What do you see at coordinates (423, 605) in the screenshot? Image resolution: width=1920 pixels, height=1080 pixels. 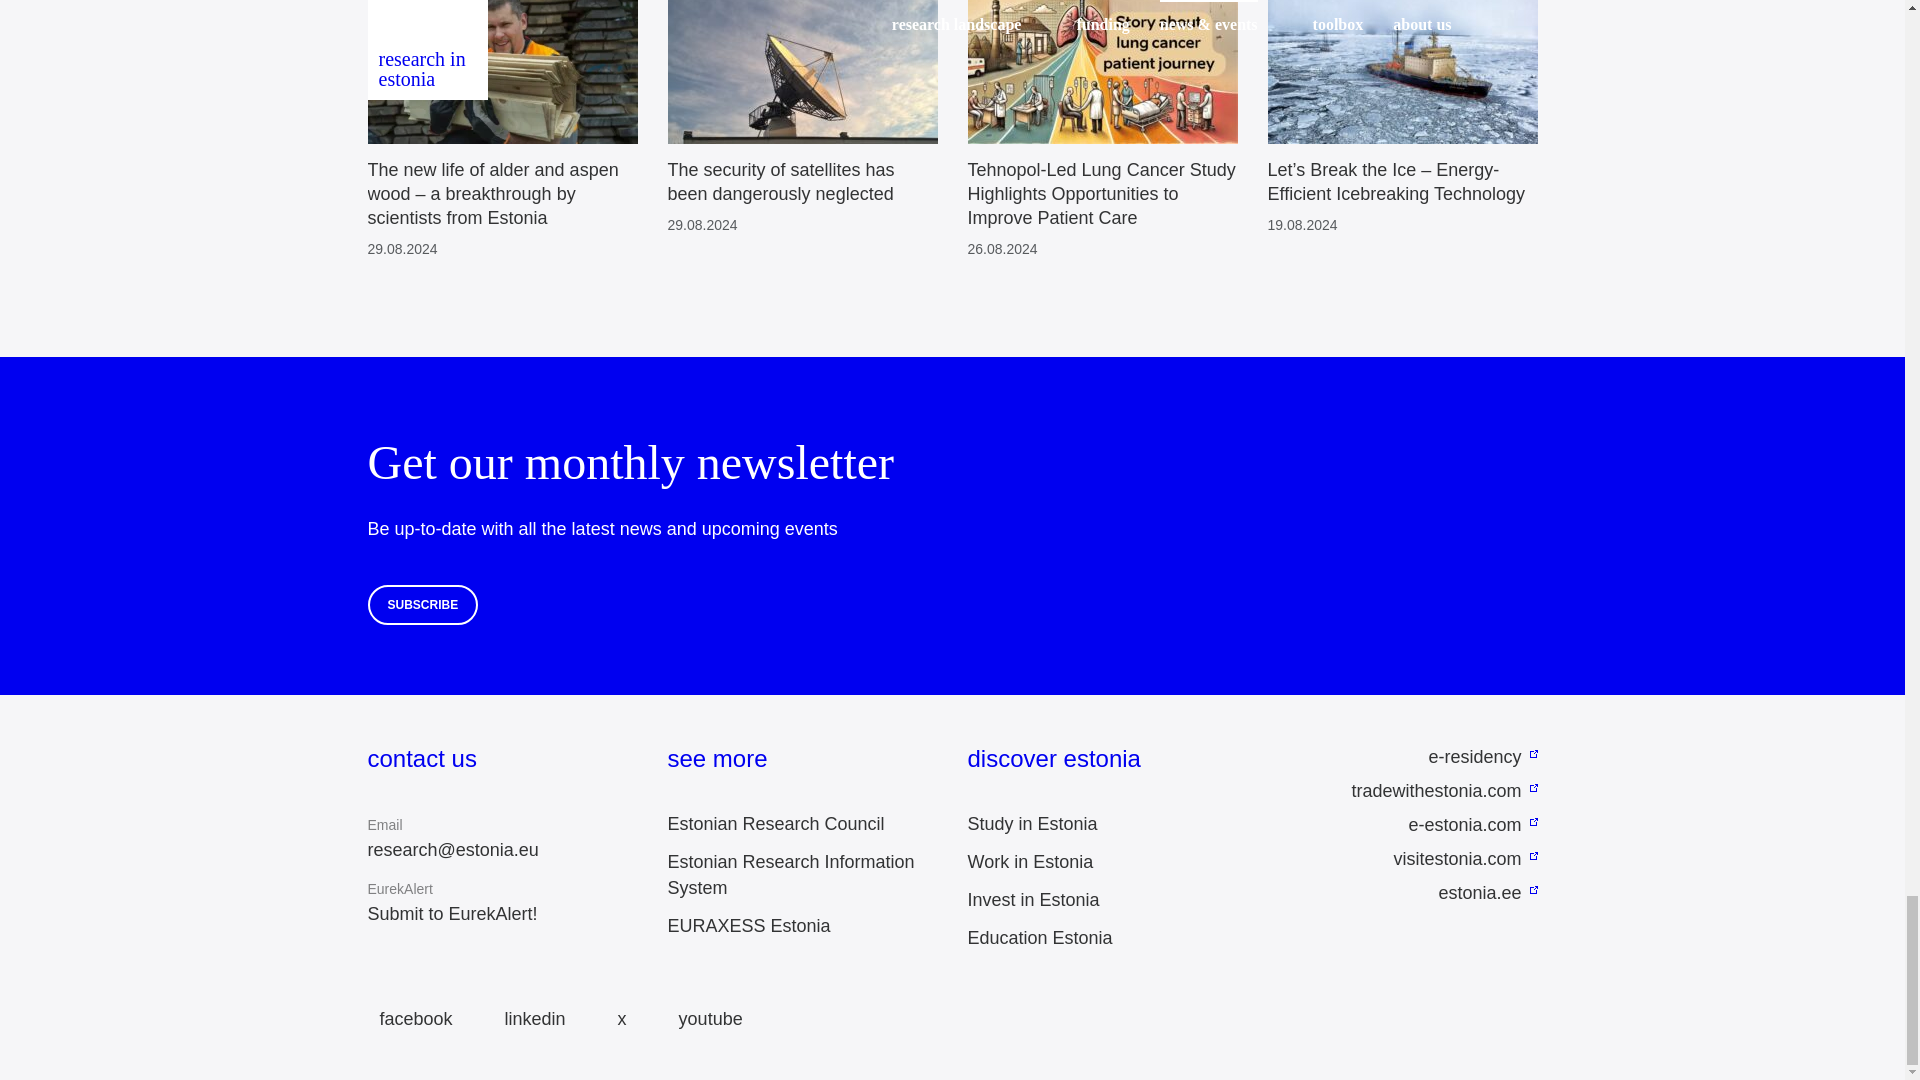 I see `SUBSCRIBE` at bounding box center [423, 605].